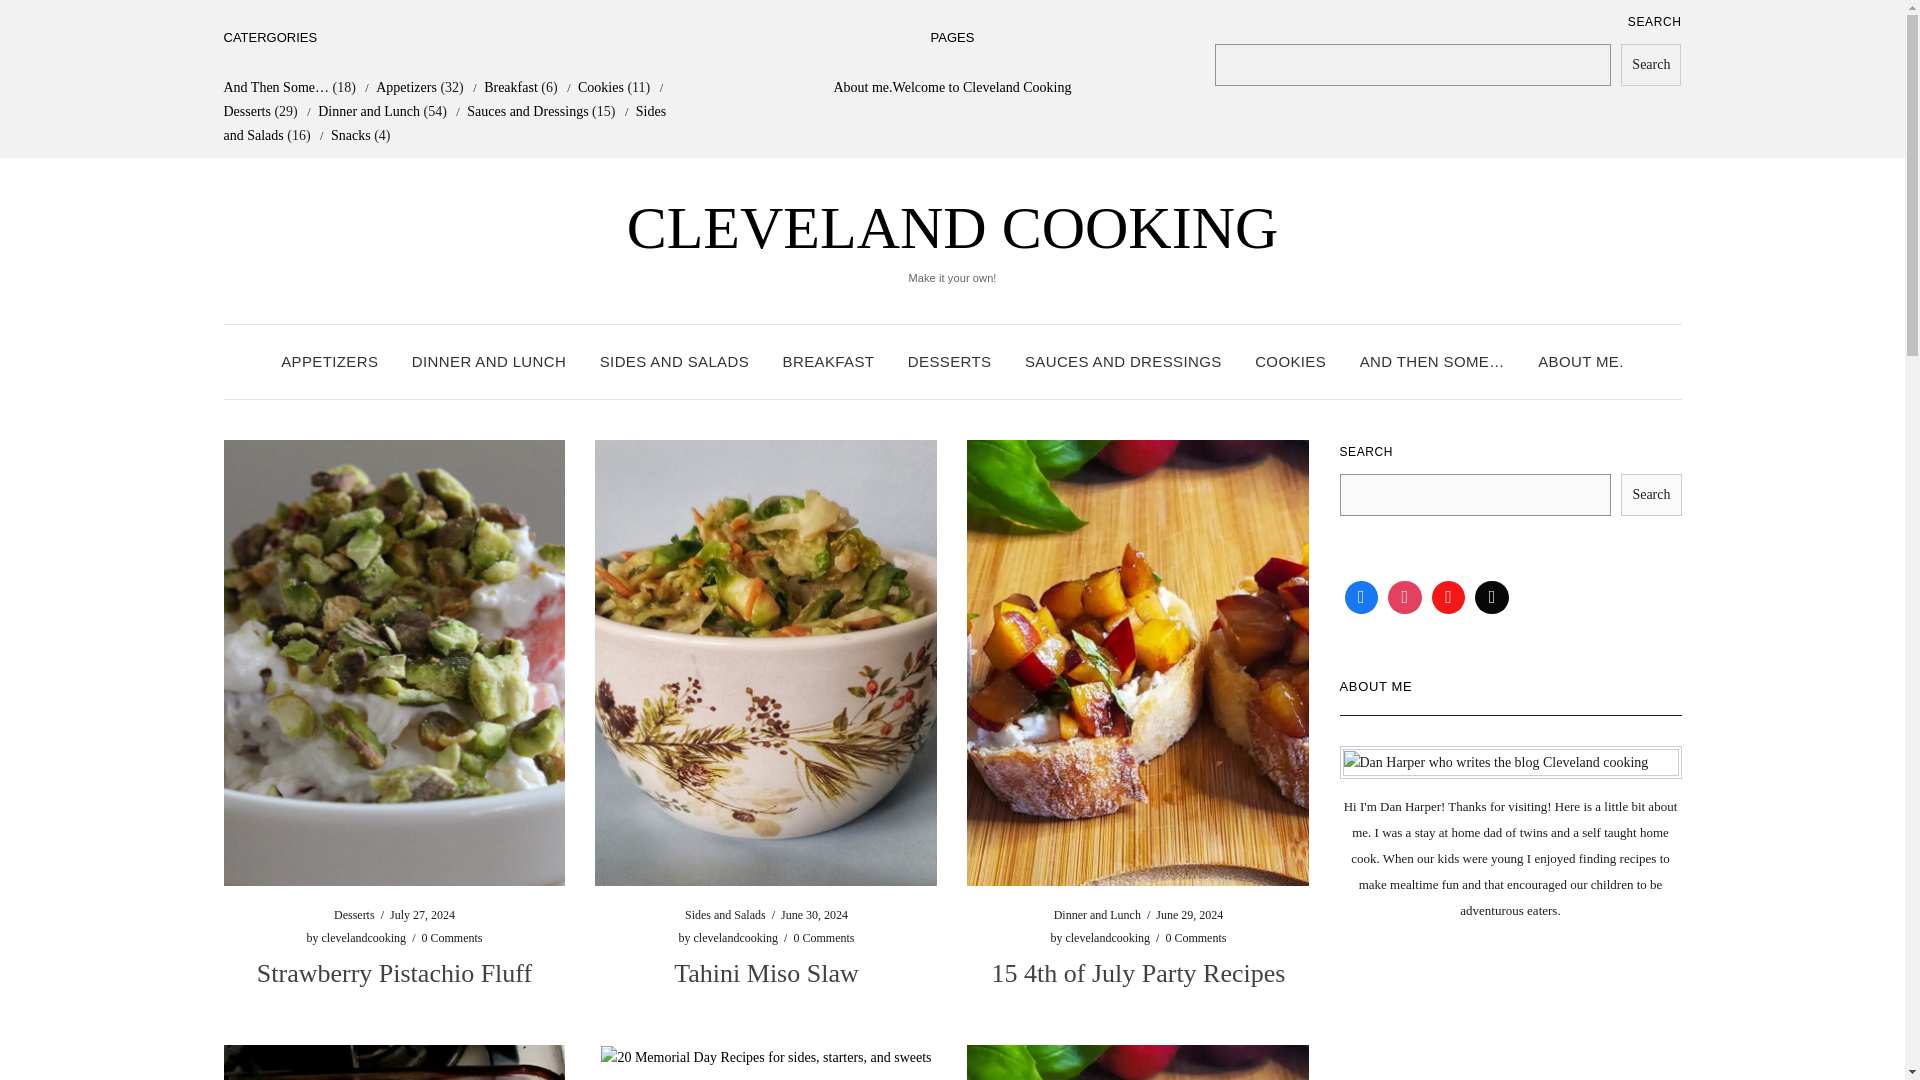 This screenshot has height=1080, width=1920. I want to click on Sides and Salads, so click(726, 915).